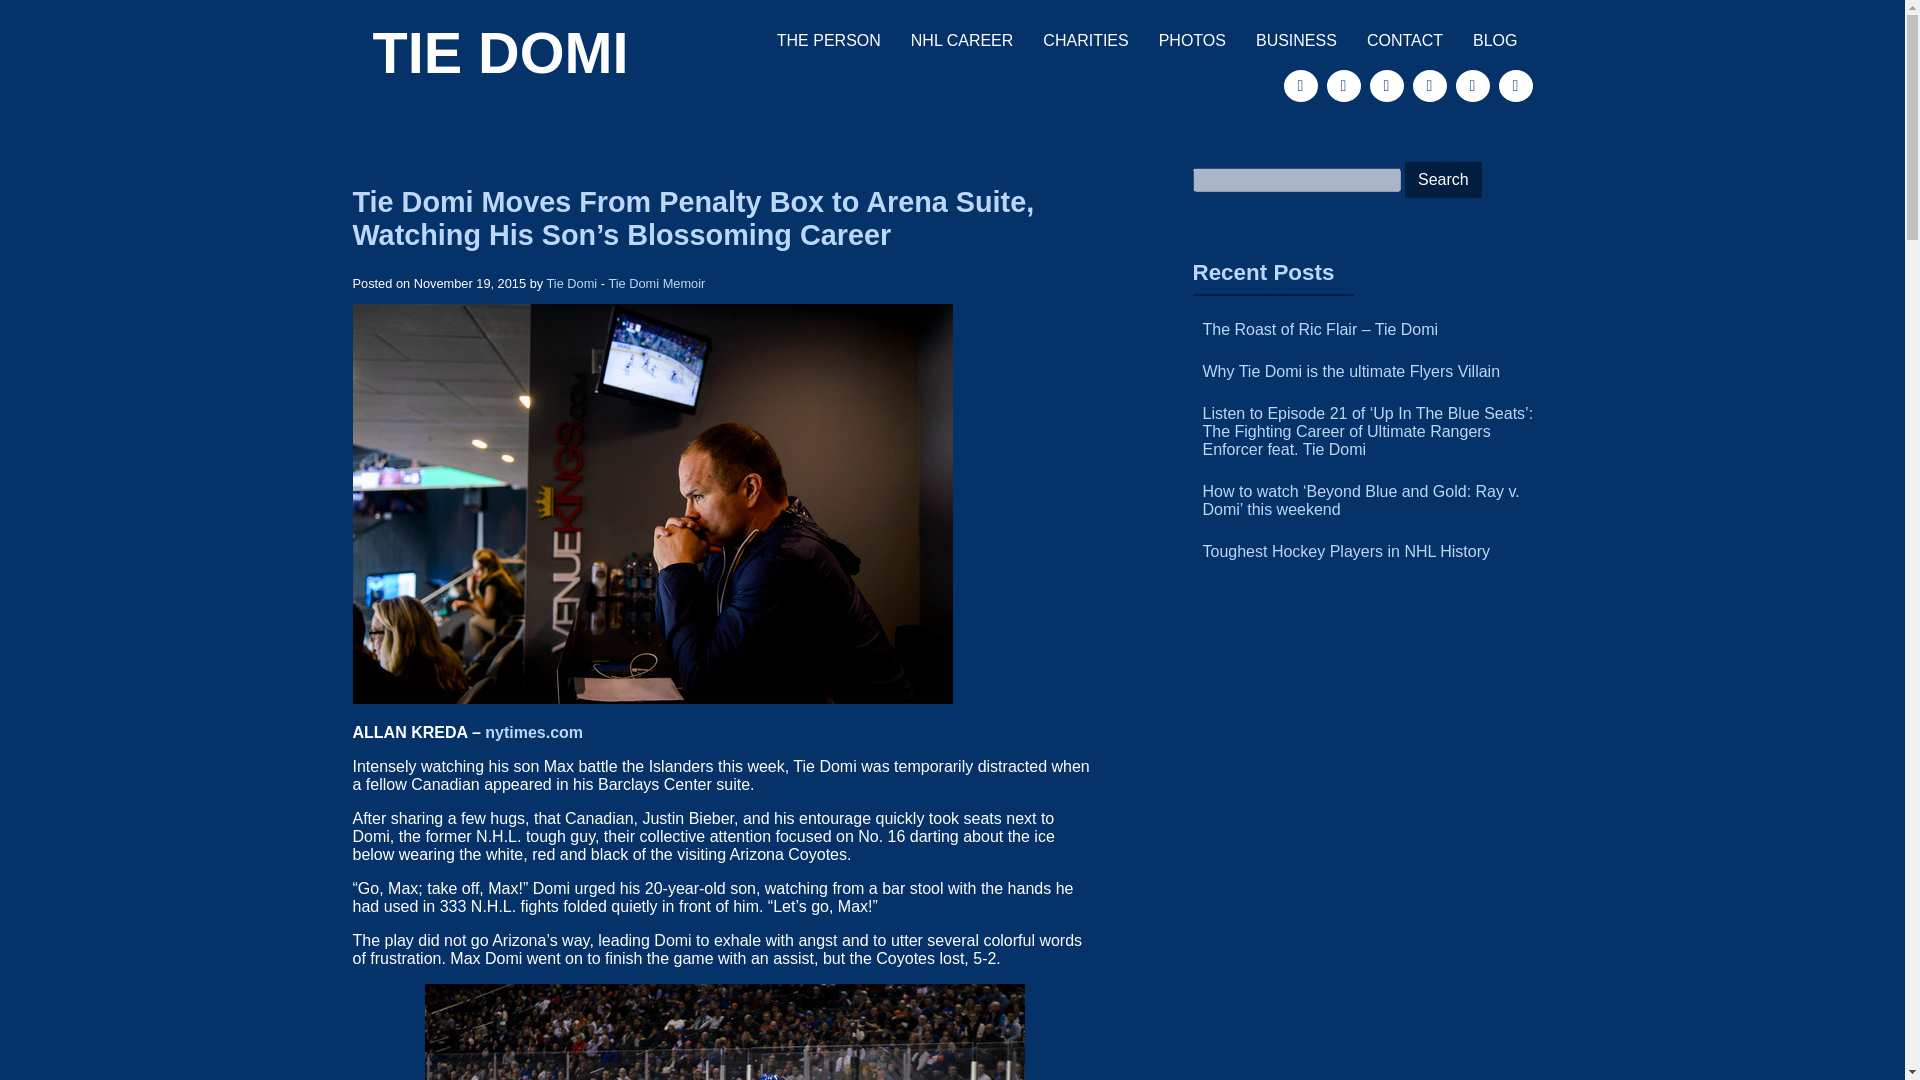 The height and width of the screenshot is (1080, 1920). I want to click on CHARITIES, so click(1084, 40).